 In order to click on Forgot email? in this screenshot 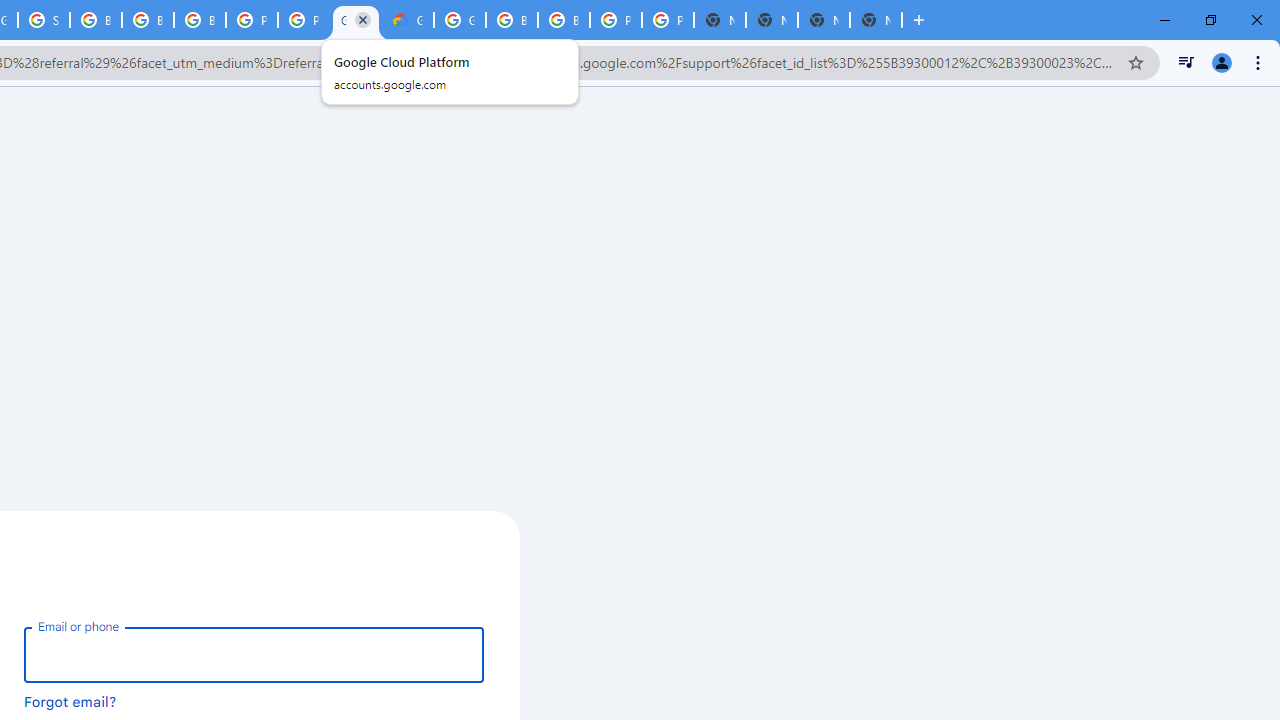, I will do `click(70, 701)`.